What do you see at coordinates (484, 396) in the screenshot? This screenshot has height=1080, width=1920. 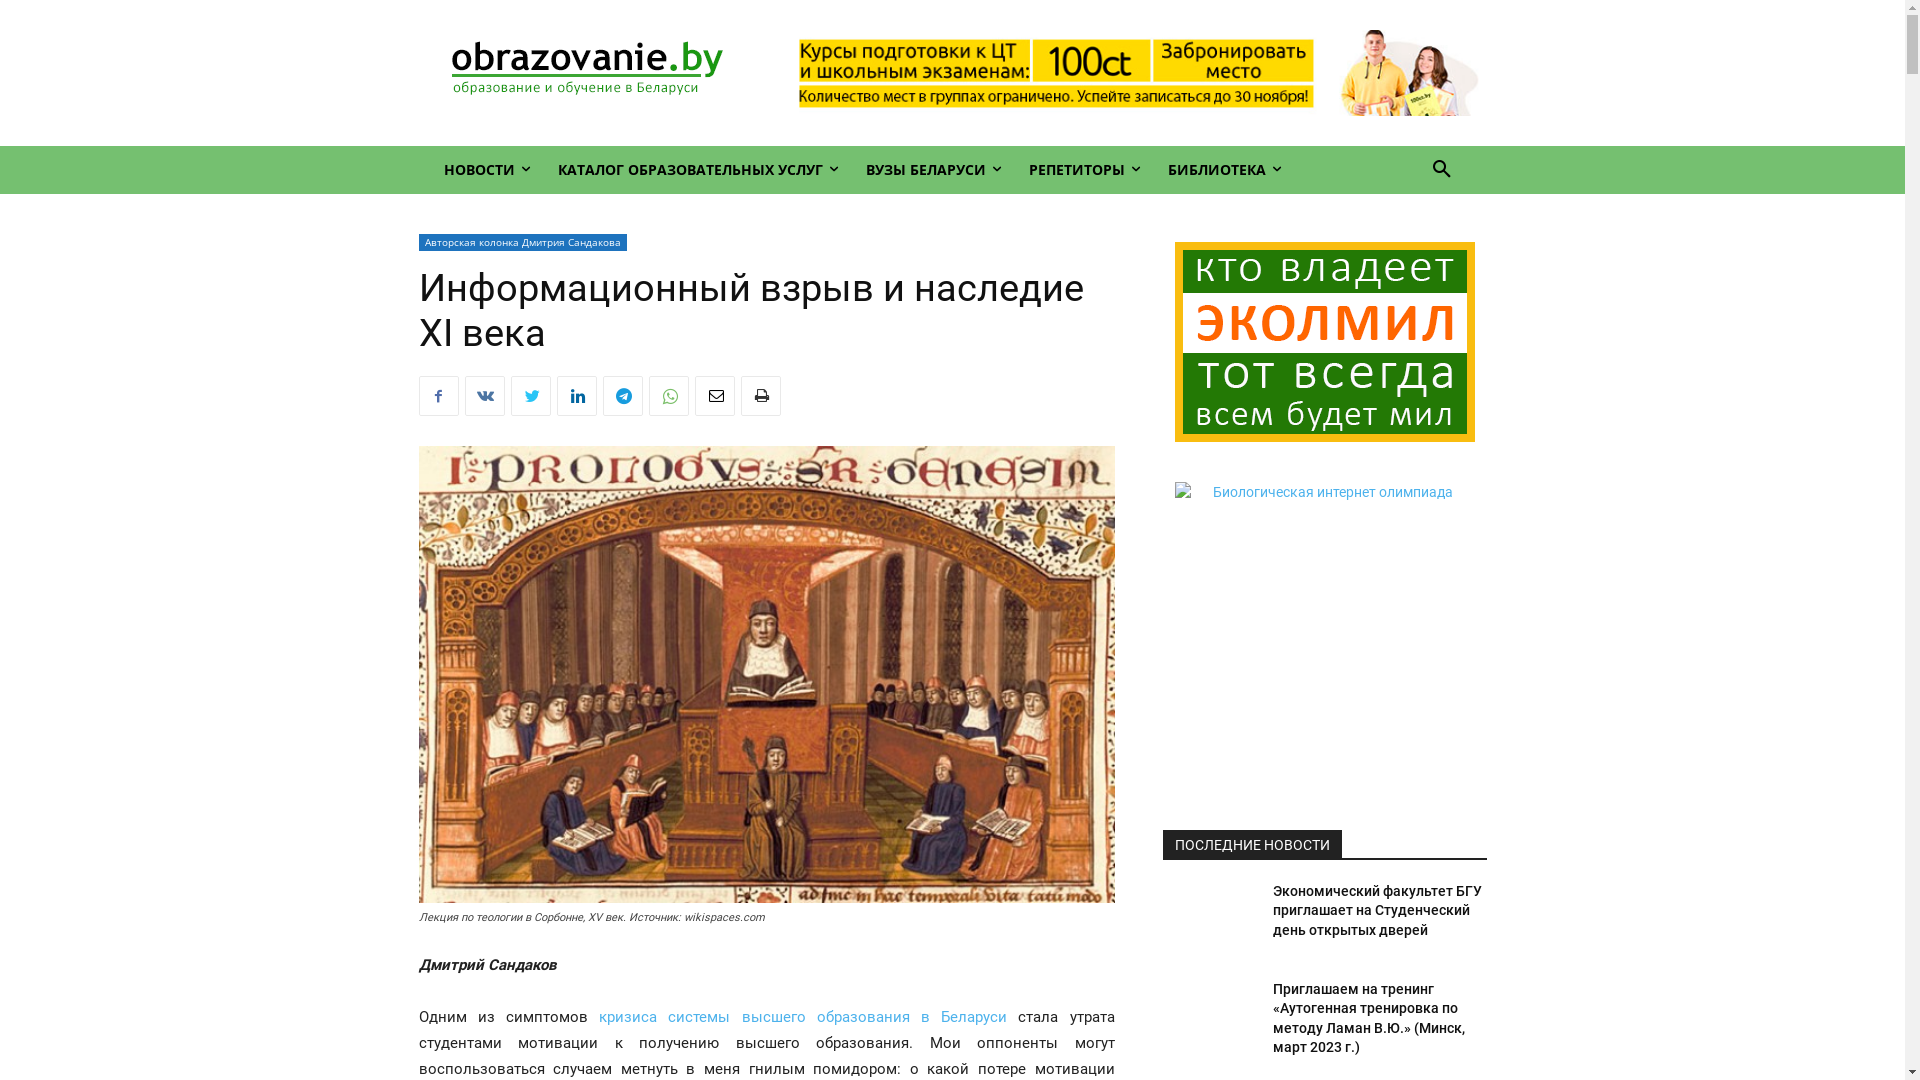 I see `VK` at bounding box center [484, 396].